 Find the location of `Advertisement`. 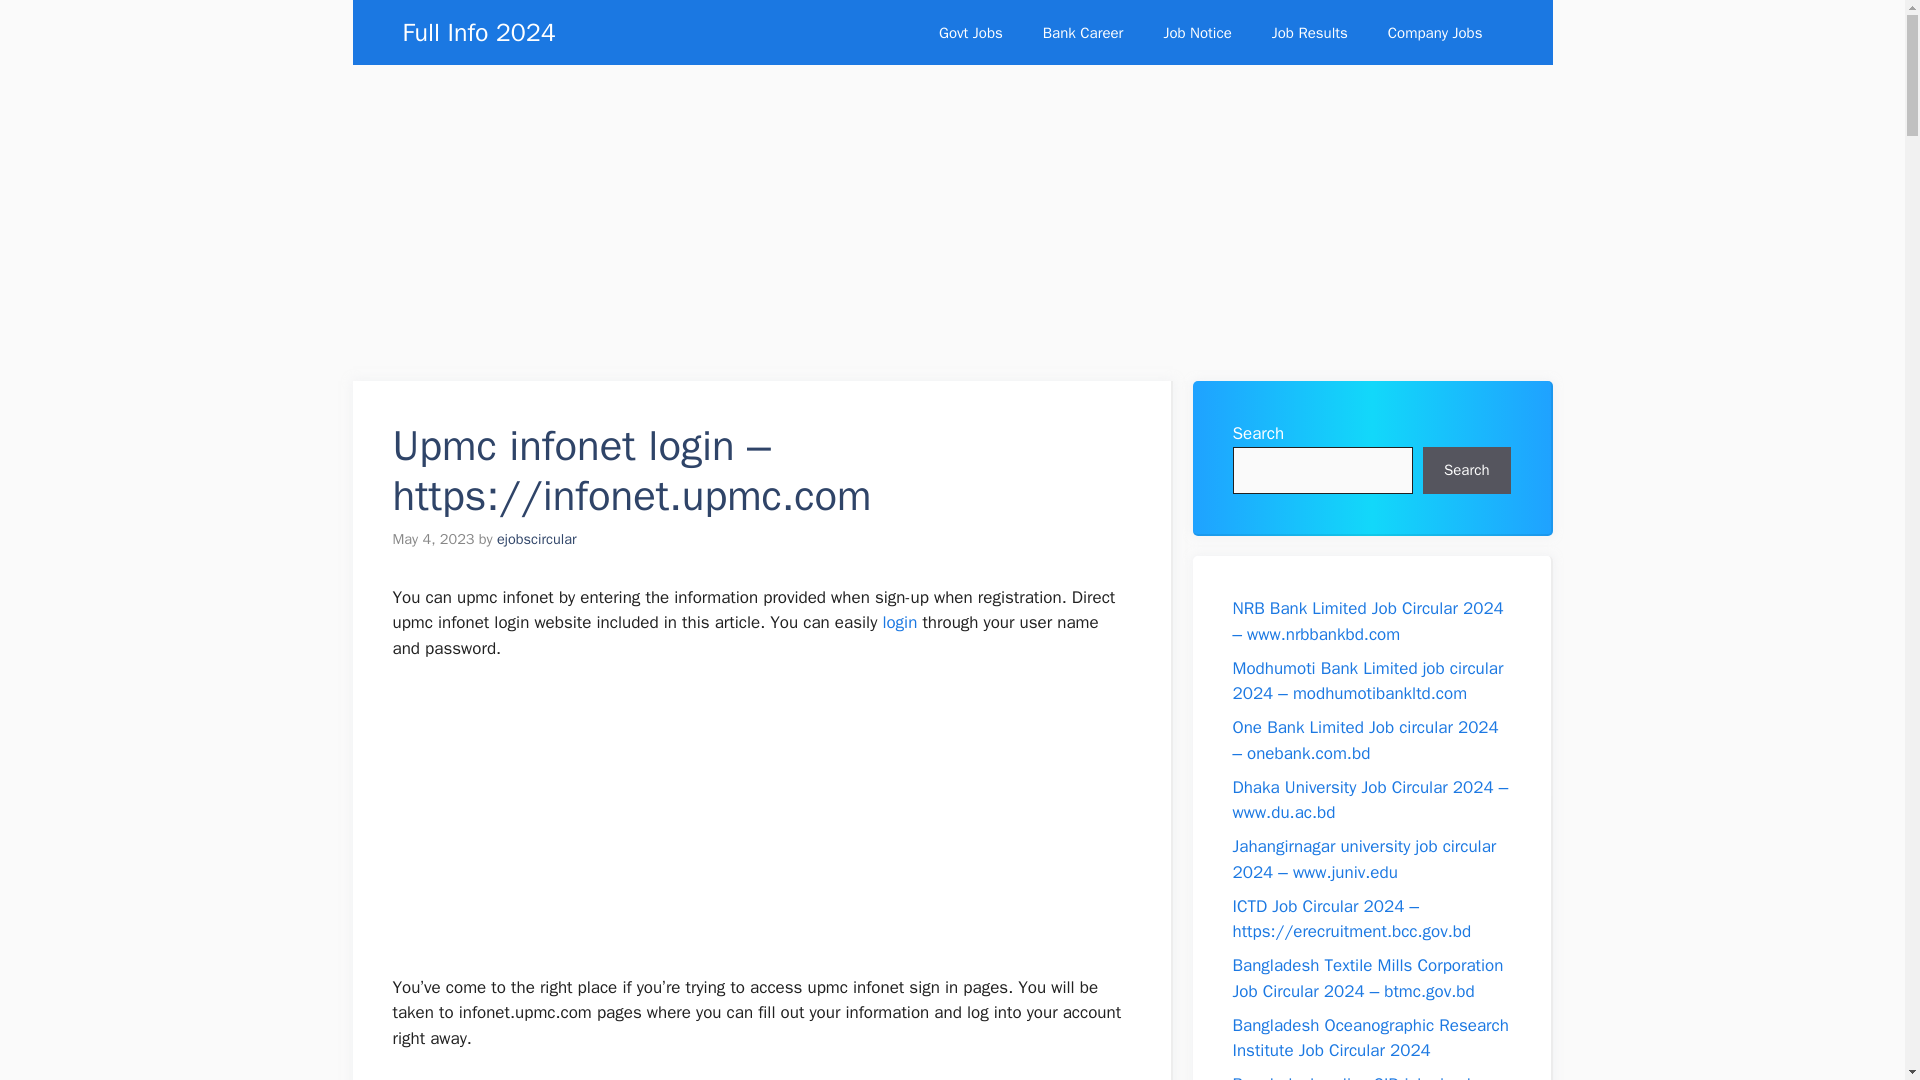

Advertisement is located at coordinates (760, 826).